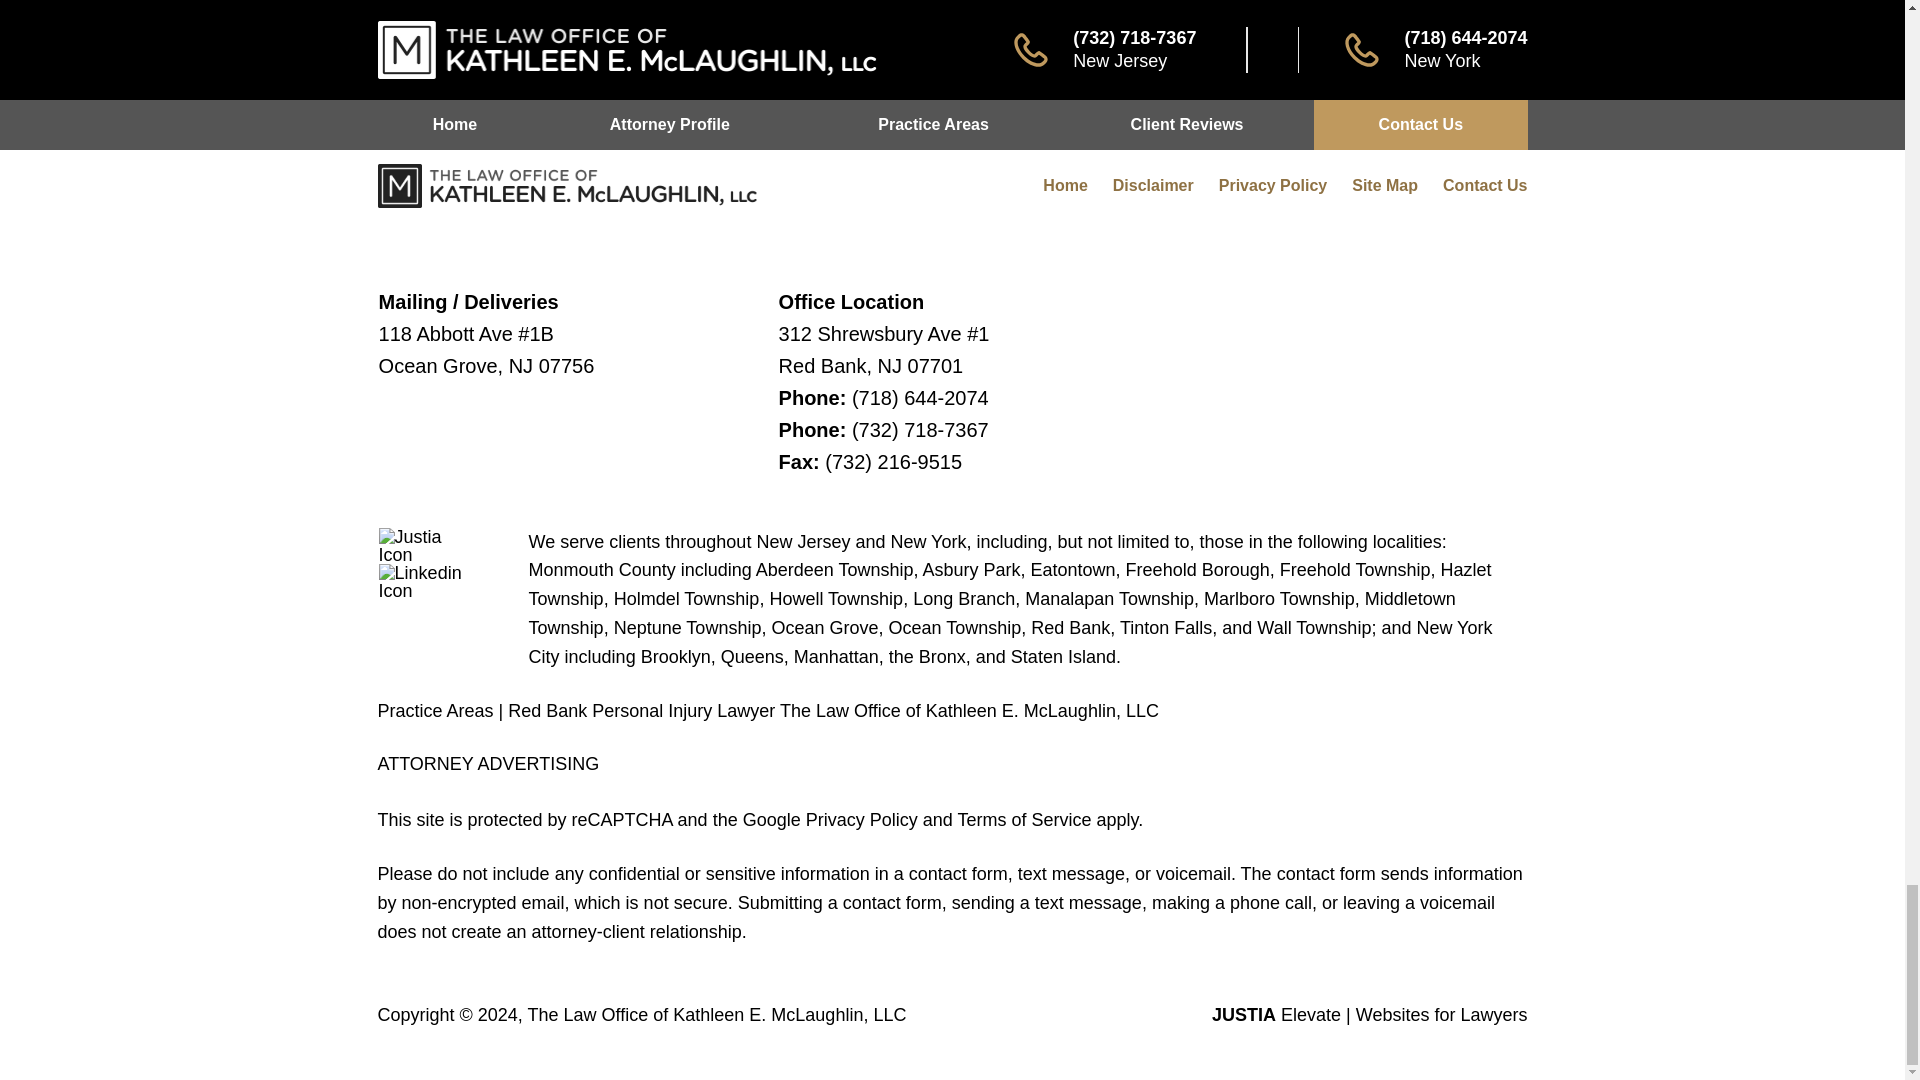  Describe the element at coordinates (1274, 186) in the screenshot. I see `Privacy Policy` at that location.